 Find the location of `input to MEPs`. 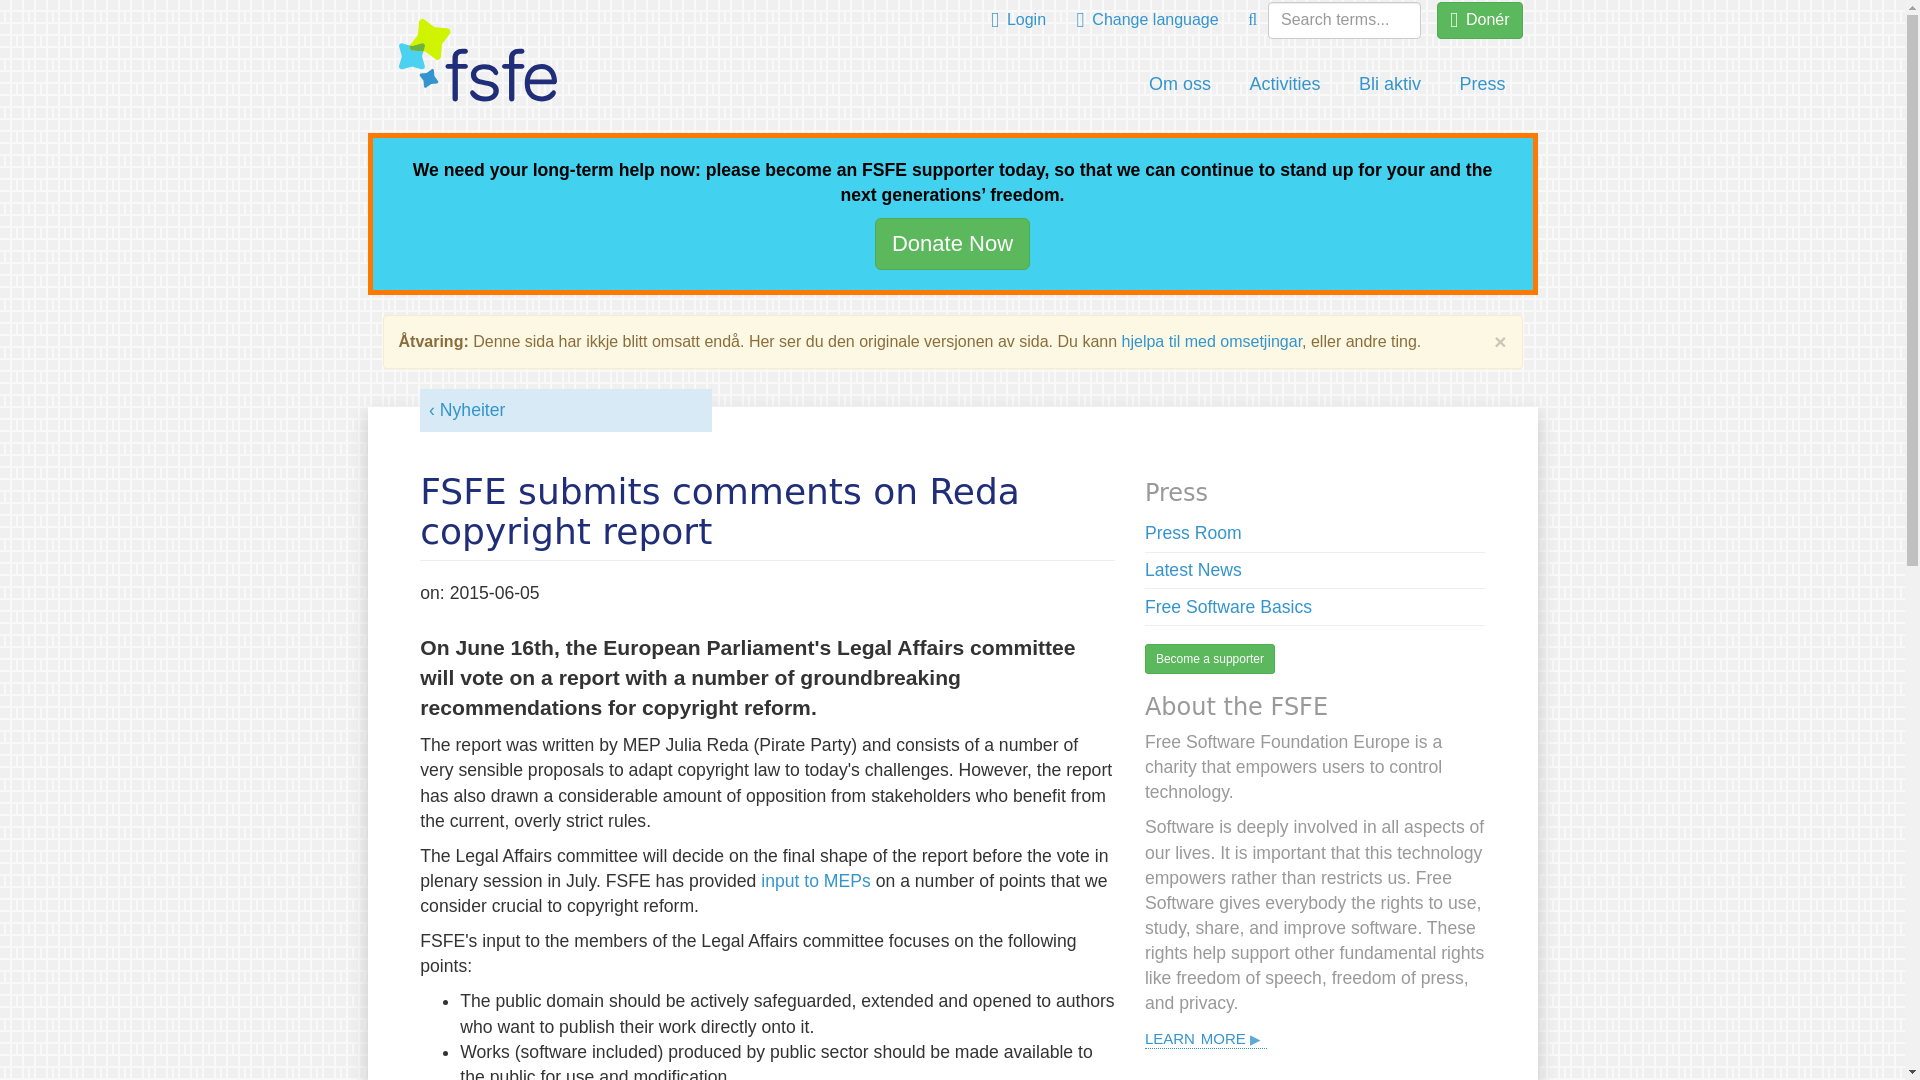

input to MEPs is located at coordinates (816, 880).